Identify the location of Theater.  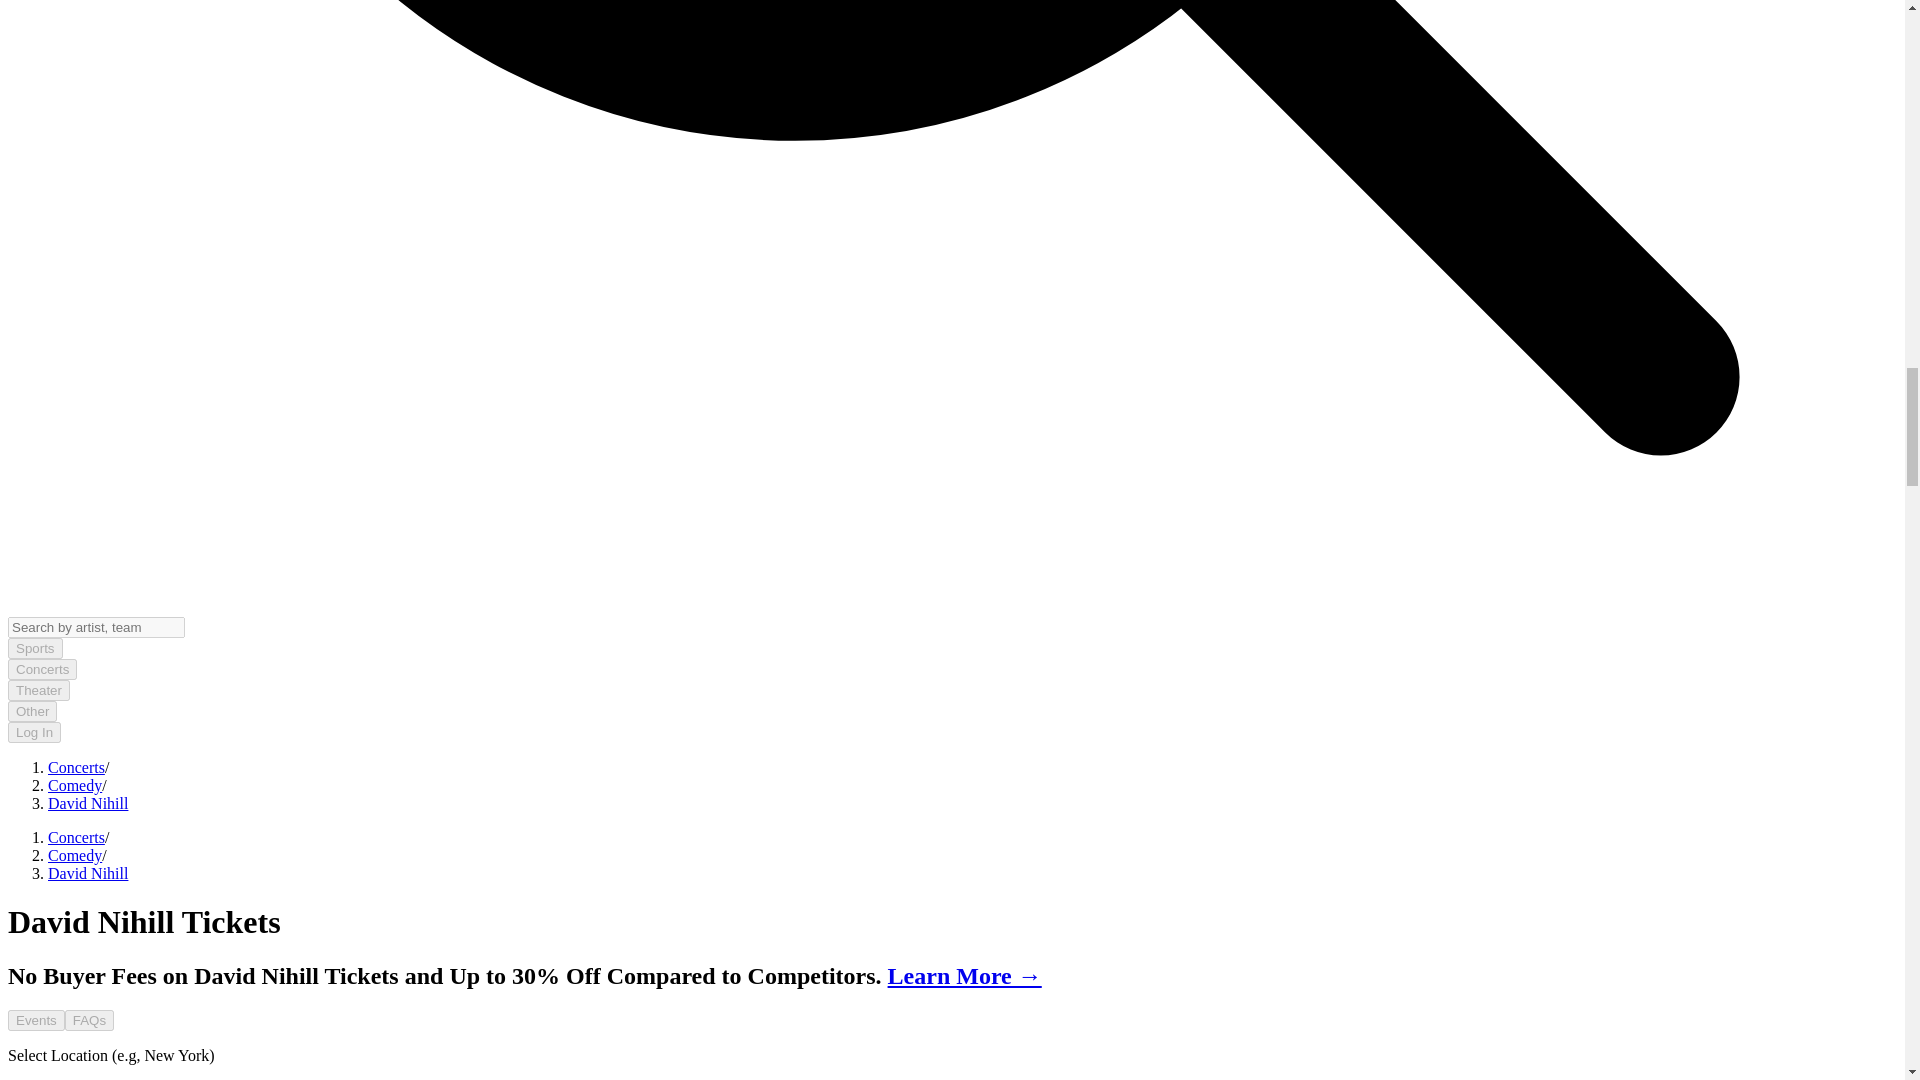
(38, 690).